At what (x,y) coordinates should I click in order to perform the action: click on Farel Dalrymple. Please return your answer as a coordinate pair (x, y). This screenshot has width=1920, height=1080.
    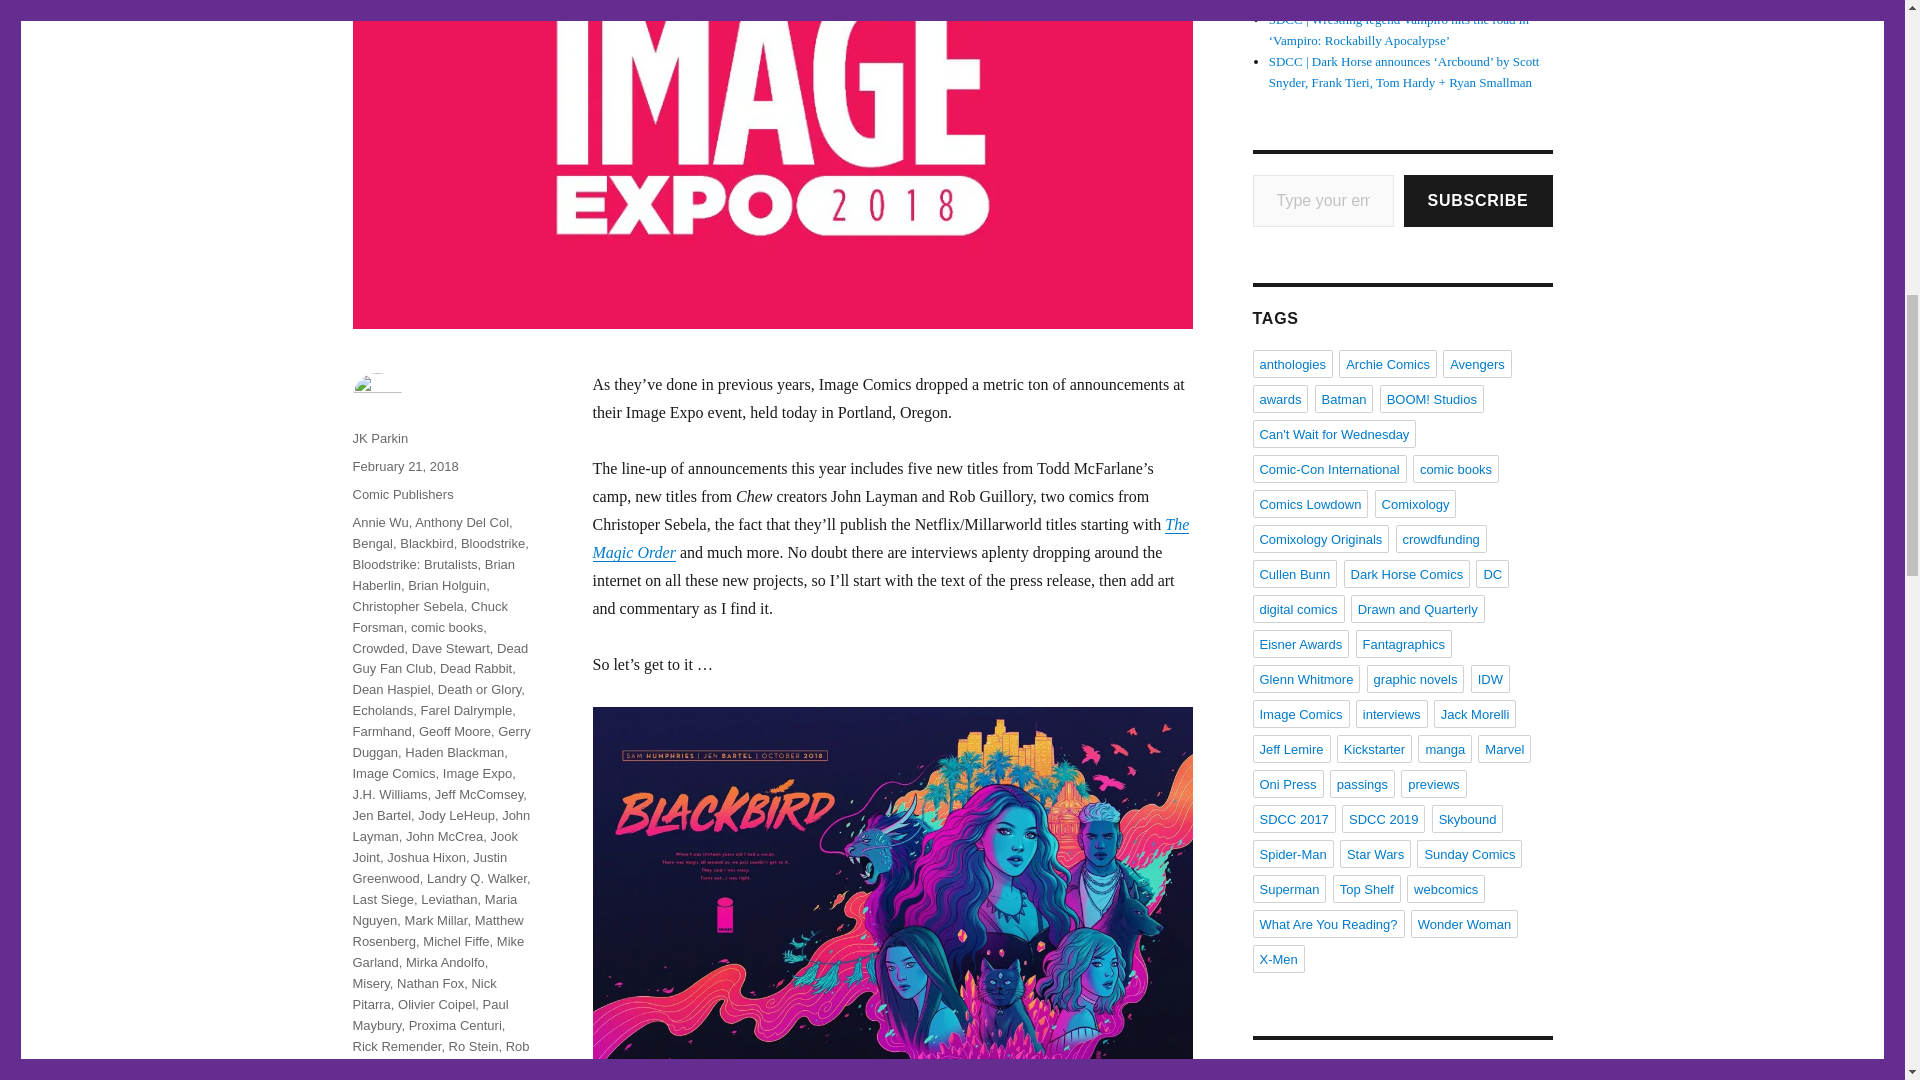
    Looking at the image, I should click on (466, 710).